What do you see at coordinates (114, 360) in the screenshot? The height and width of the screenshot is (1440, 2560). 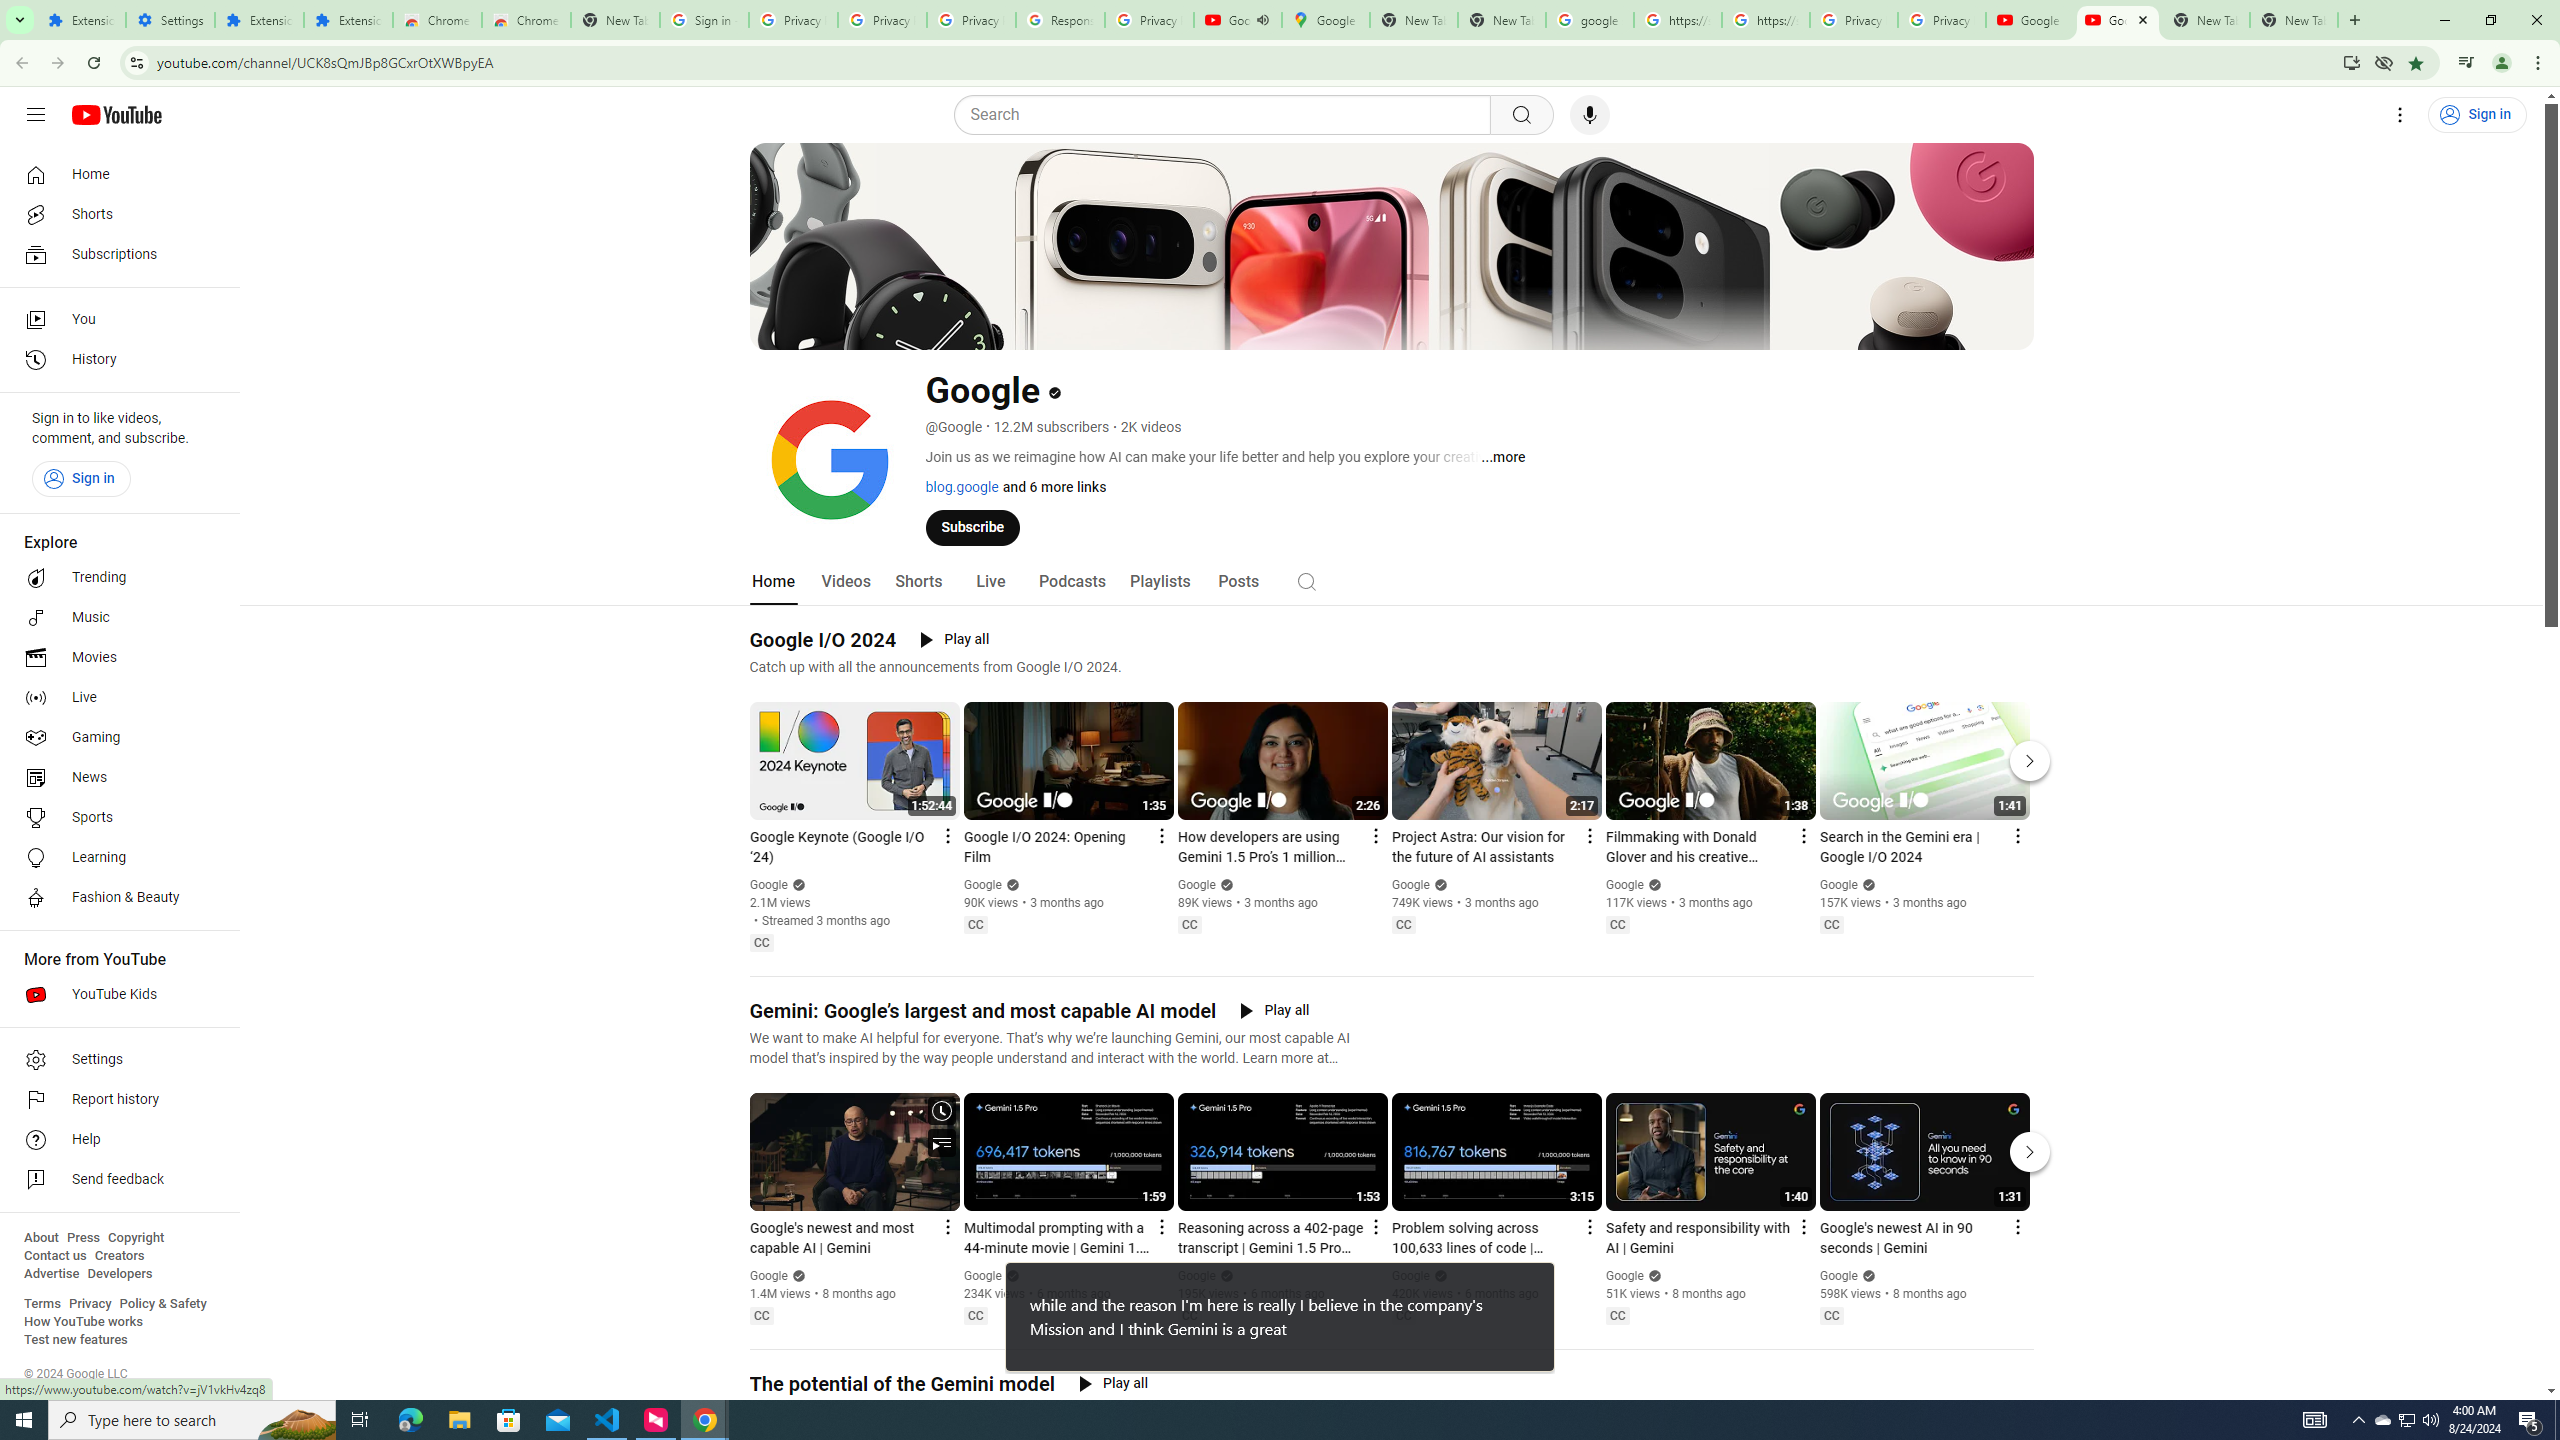 I see `History` at bounding box center [114, 360].